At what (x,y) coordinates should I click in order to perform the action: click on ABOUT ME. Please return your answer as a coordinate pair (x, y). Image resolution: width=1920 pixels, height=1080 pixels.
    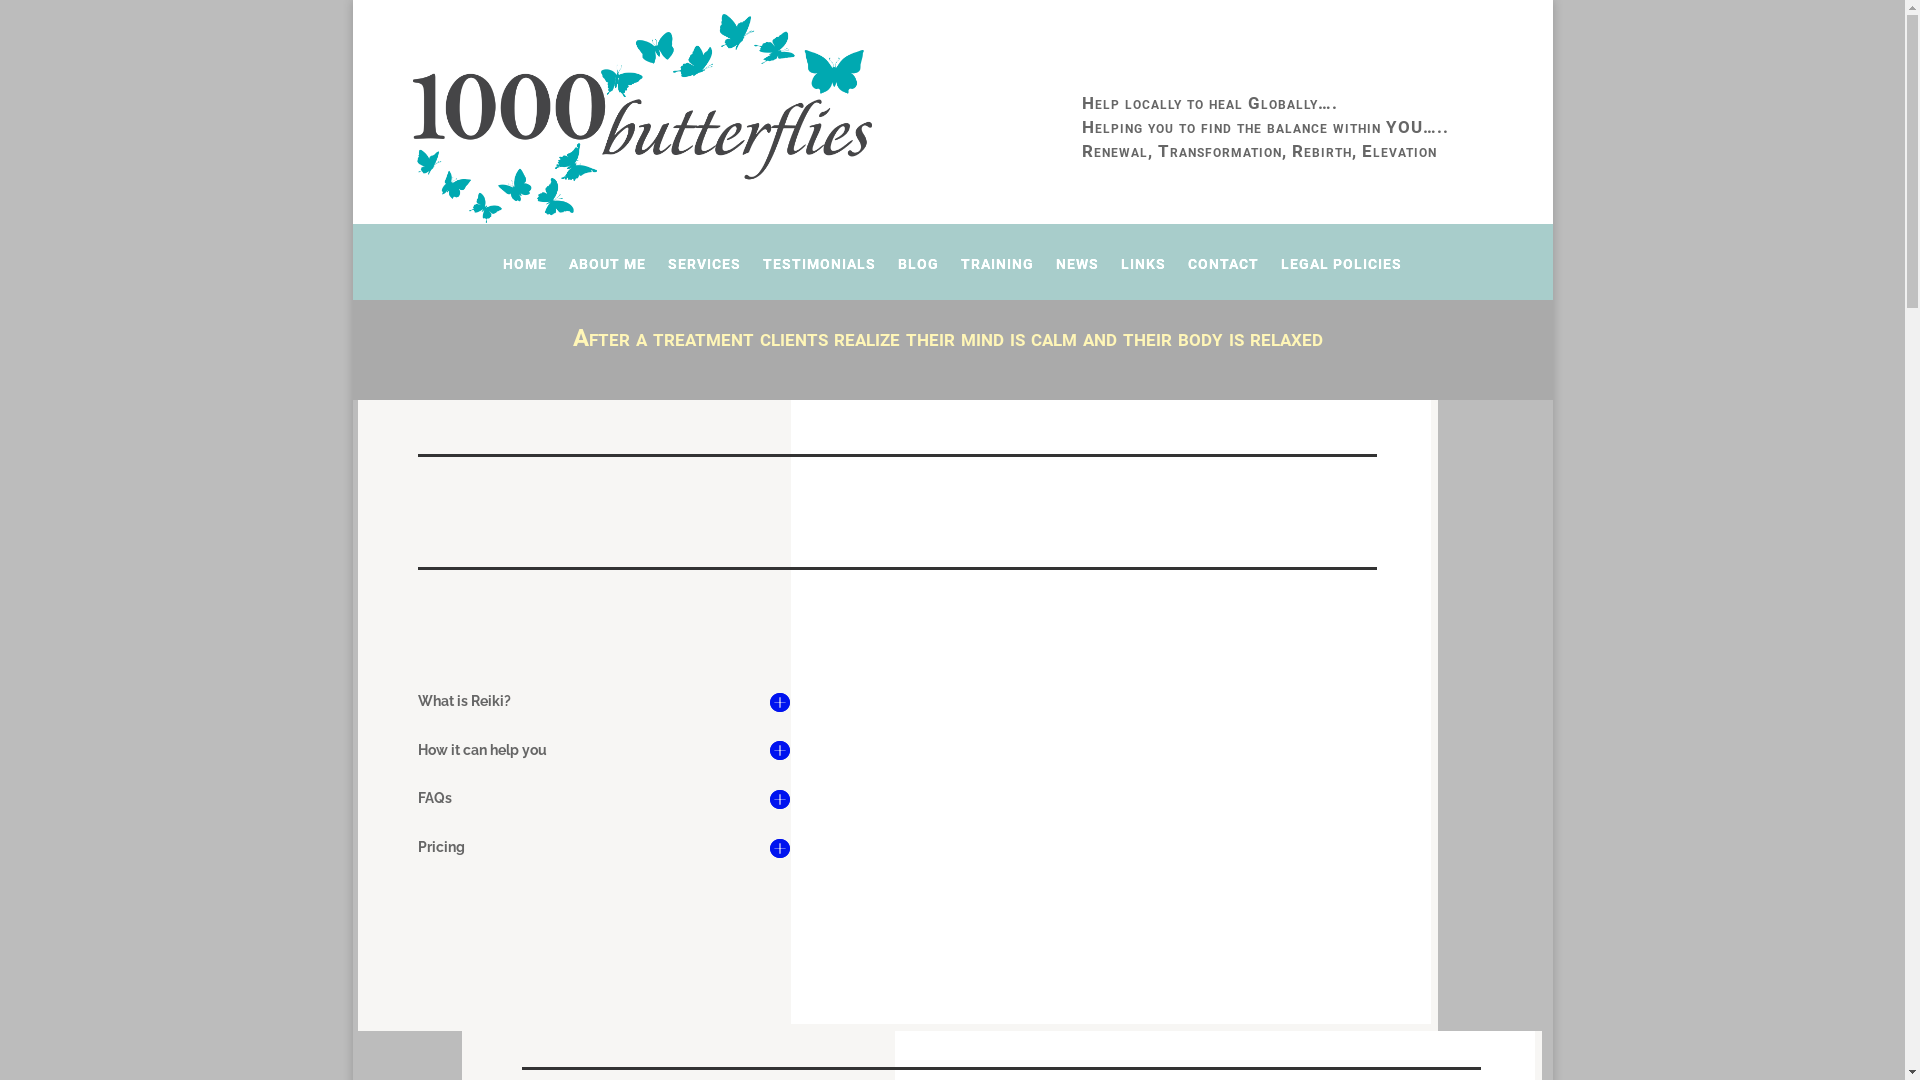
    Looking at the image, I should click on (608, 278).